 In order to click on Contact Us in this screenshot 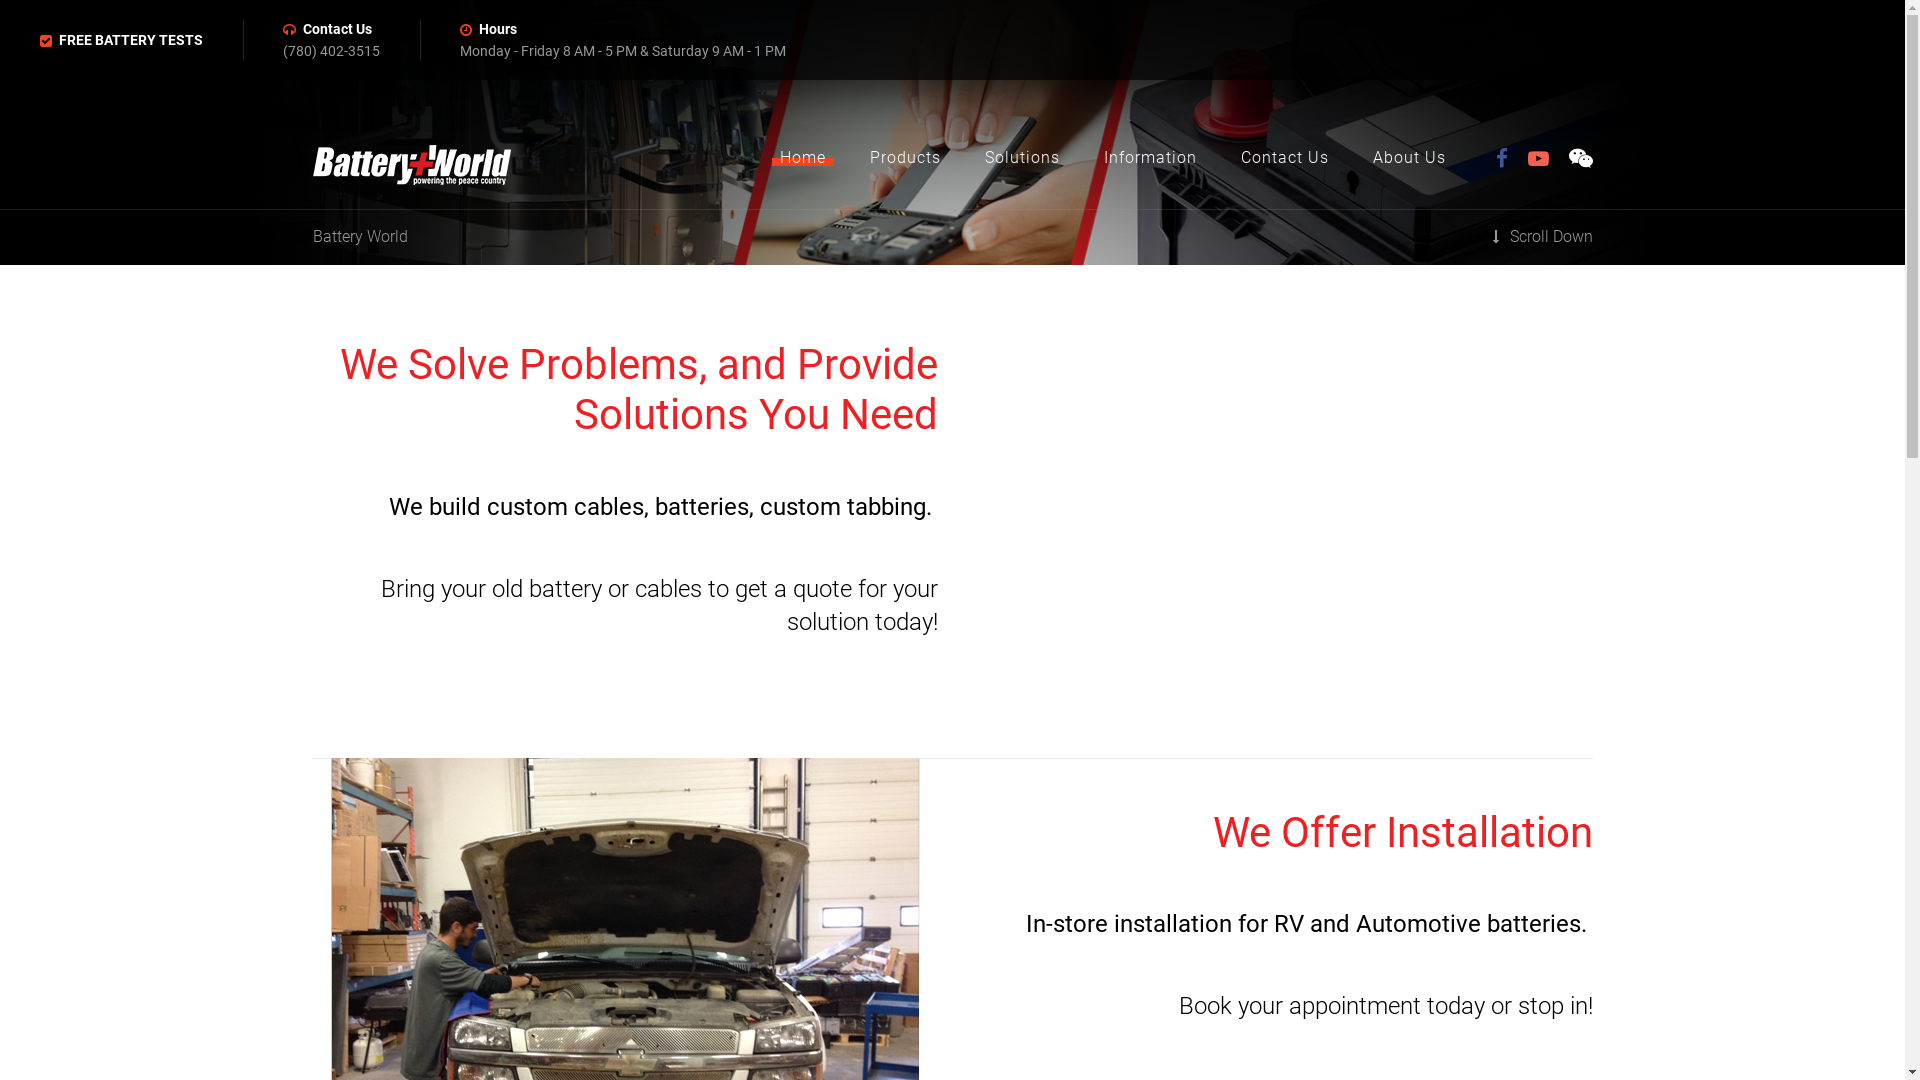, I will do `click(338, 29)`.